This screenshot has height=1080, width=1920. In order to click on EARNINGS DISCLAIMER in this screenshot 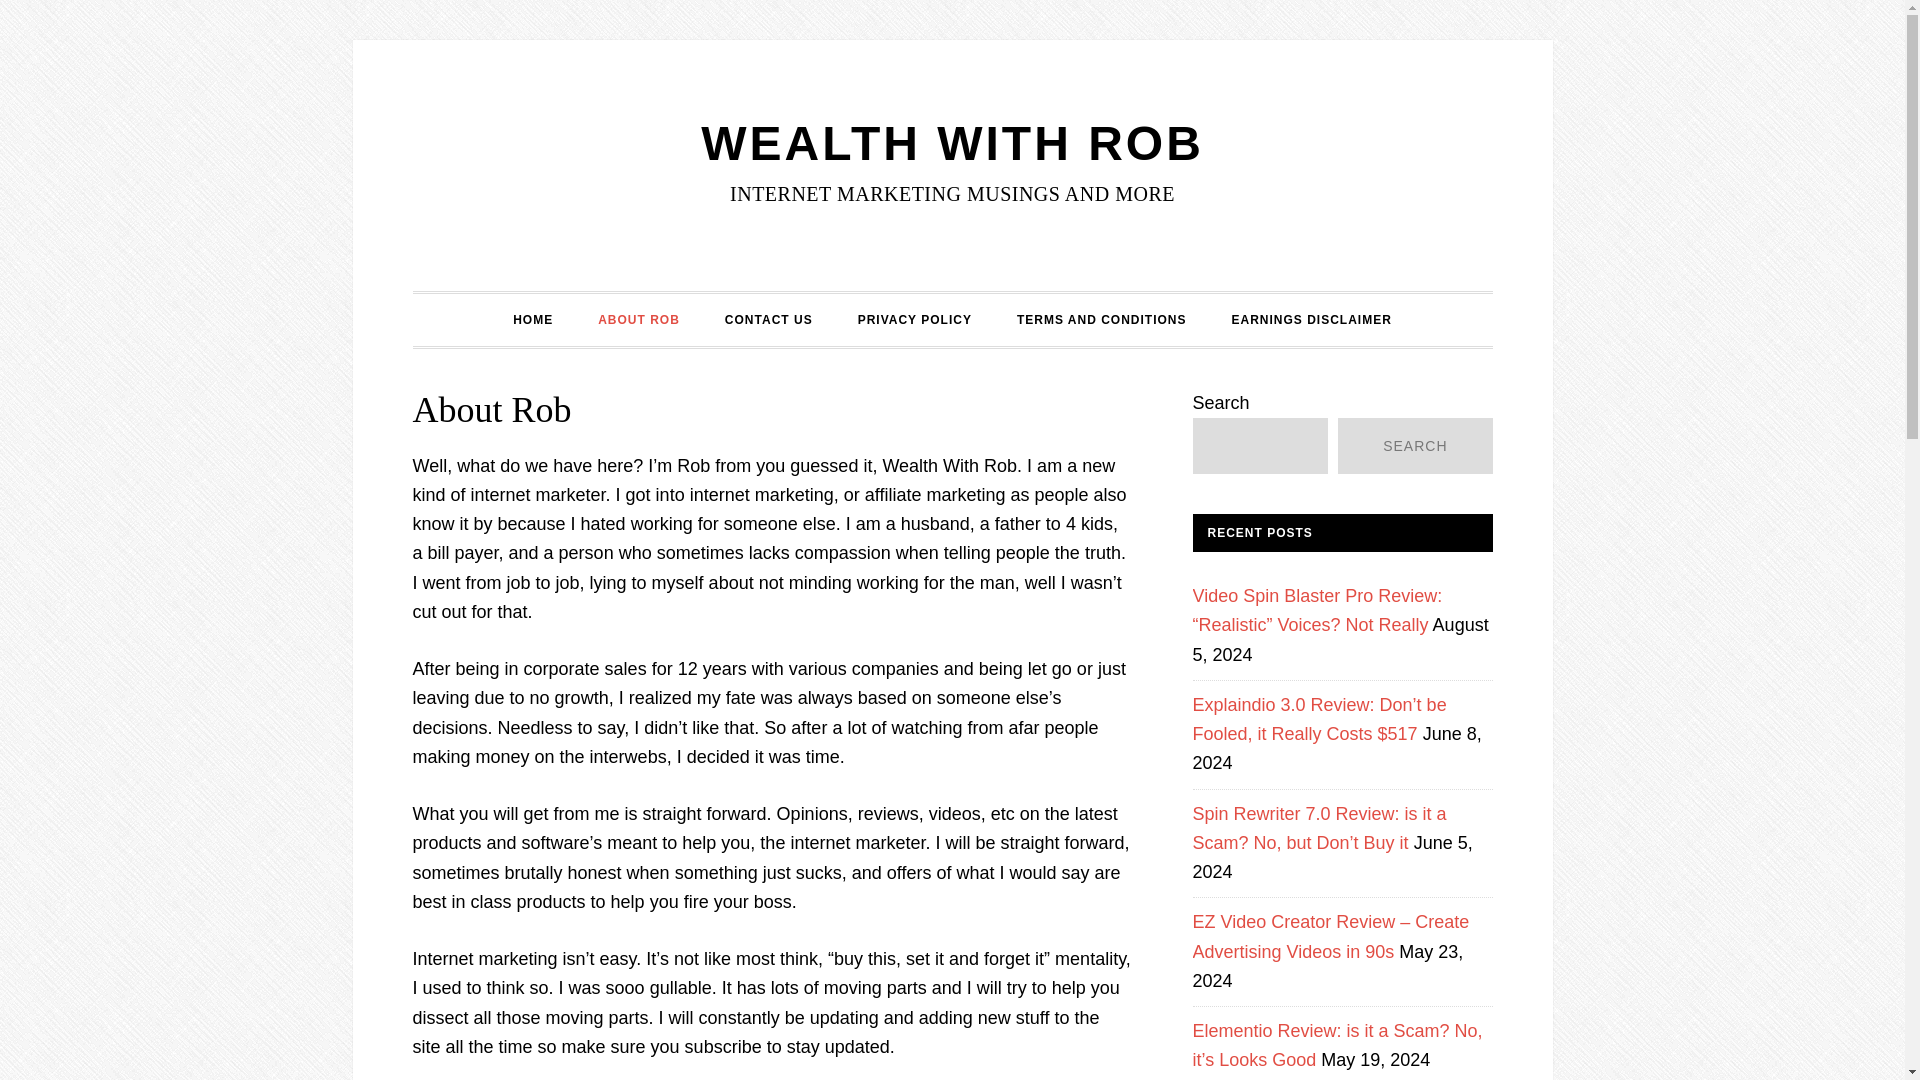, I will do `click(1311, 319)`.